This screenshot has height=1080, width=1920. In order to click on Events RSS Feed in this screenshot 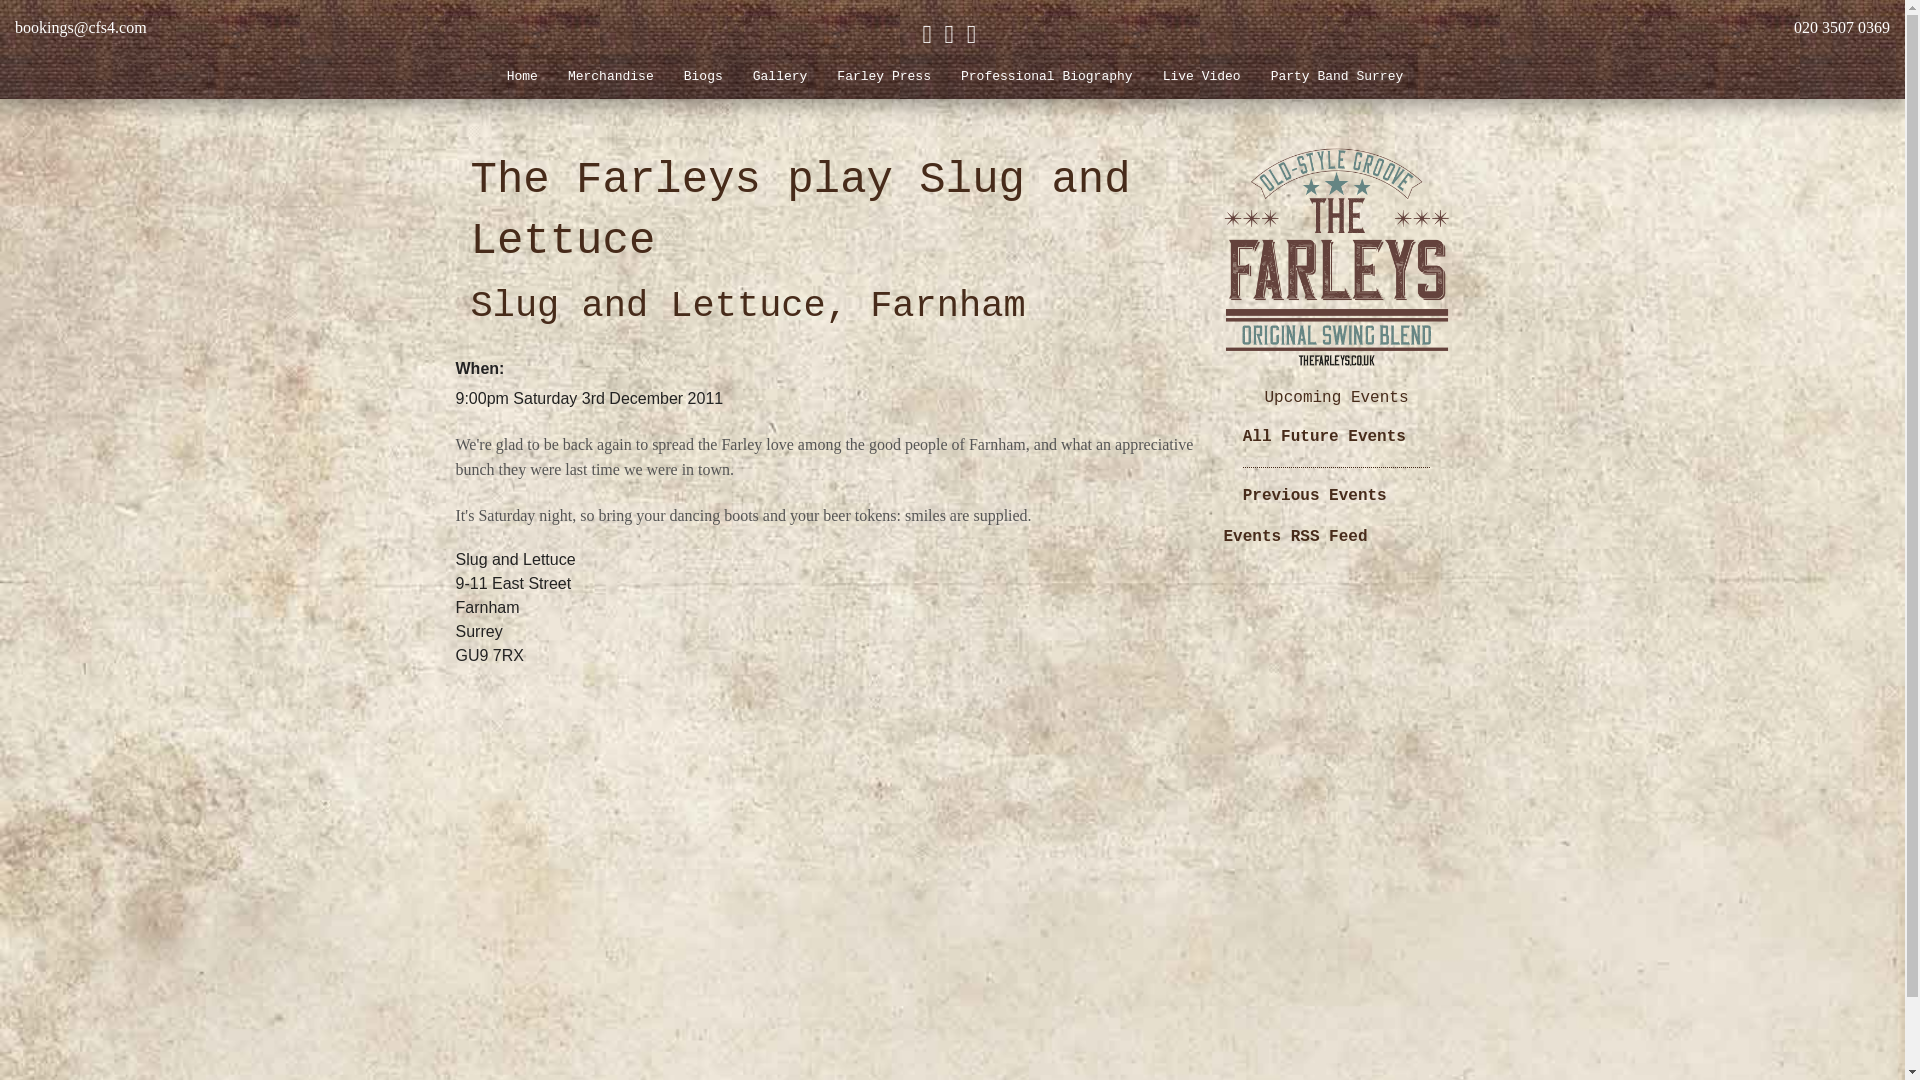, I will do `click(1296, 537)`.